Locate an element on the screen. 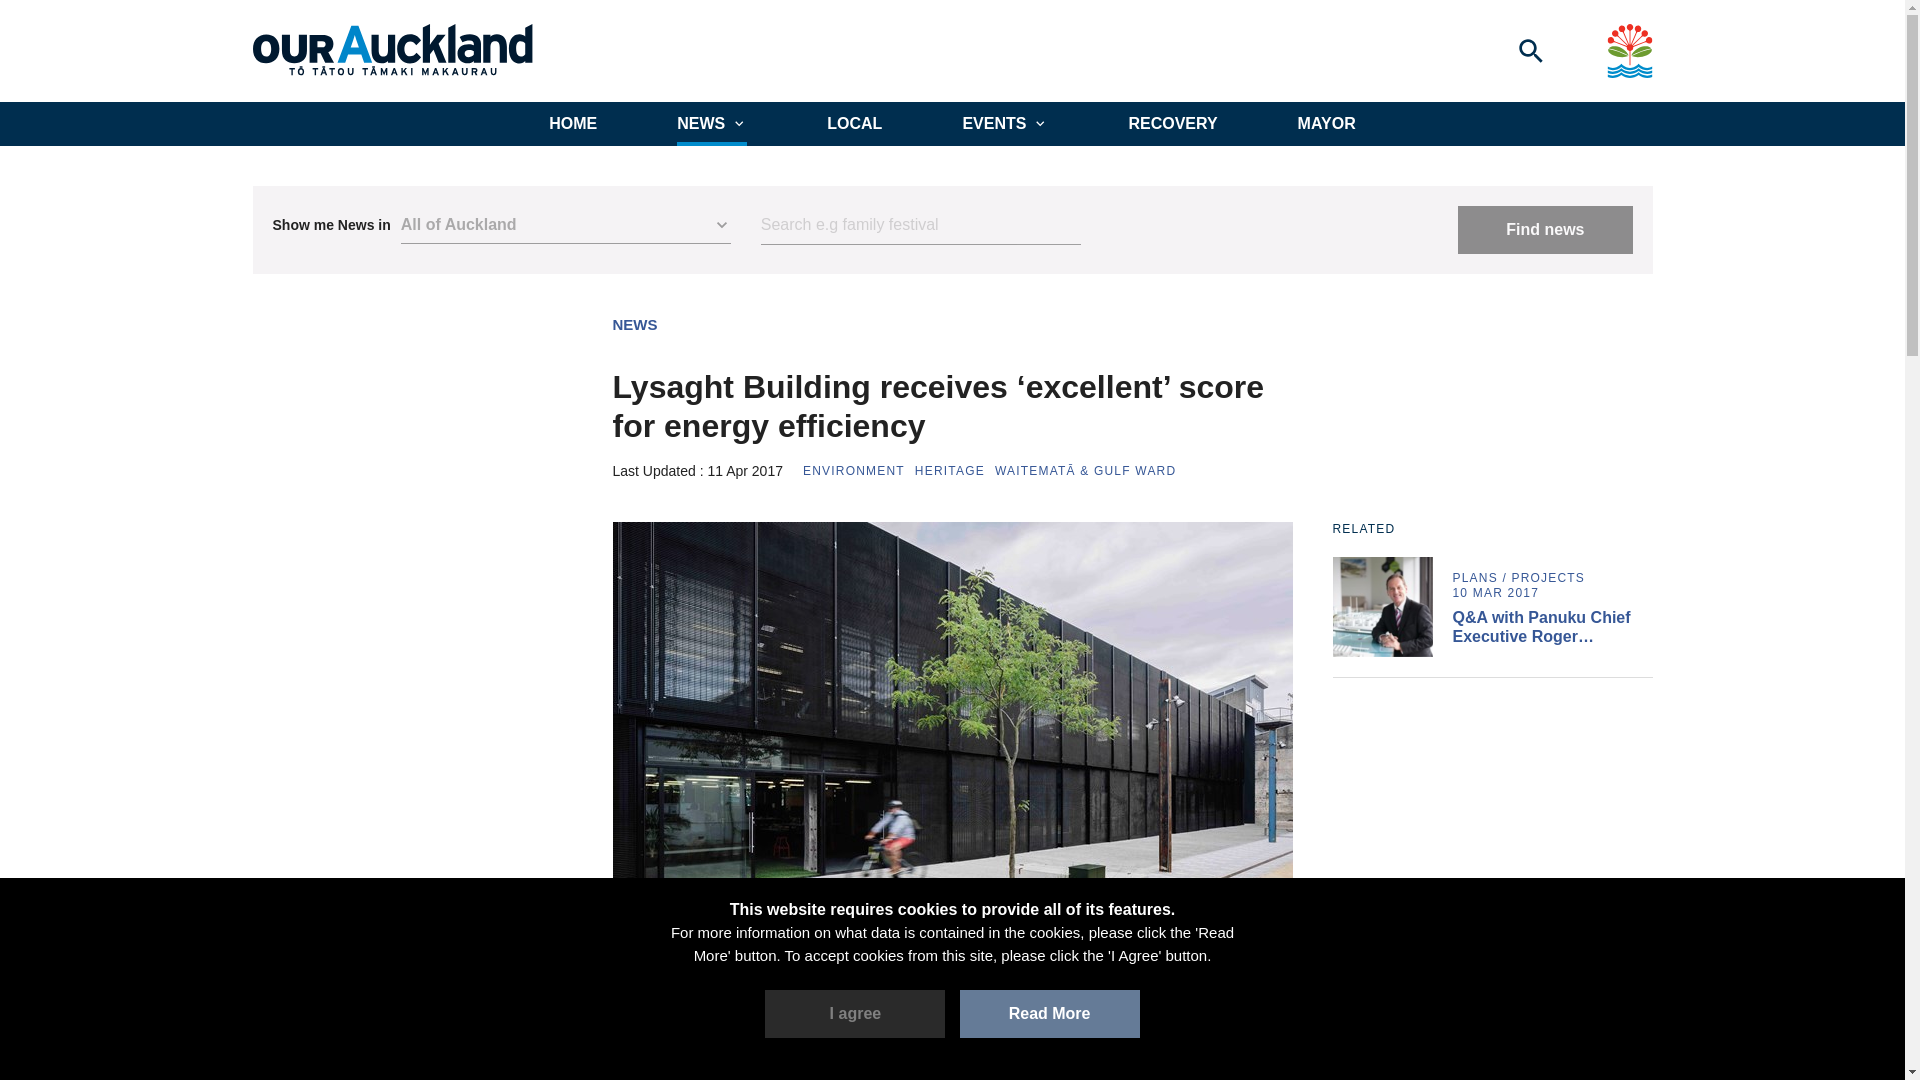  LOCAL is located at coordinates (854, 123).